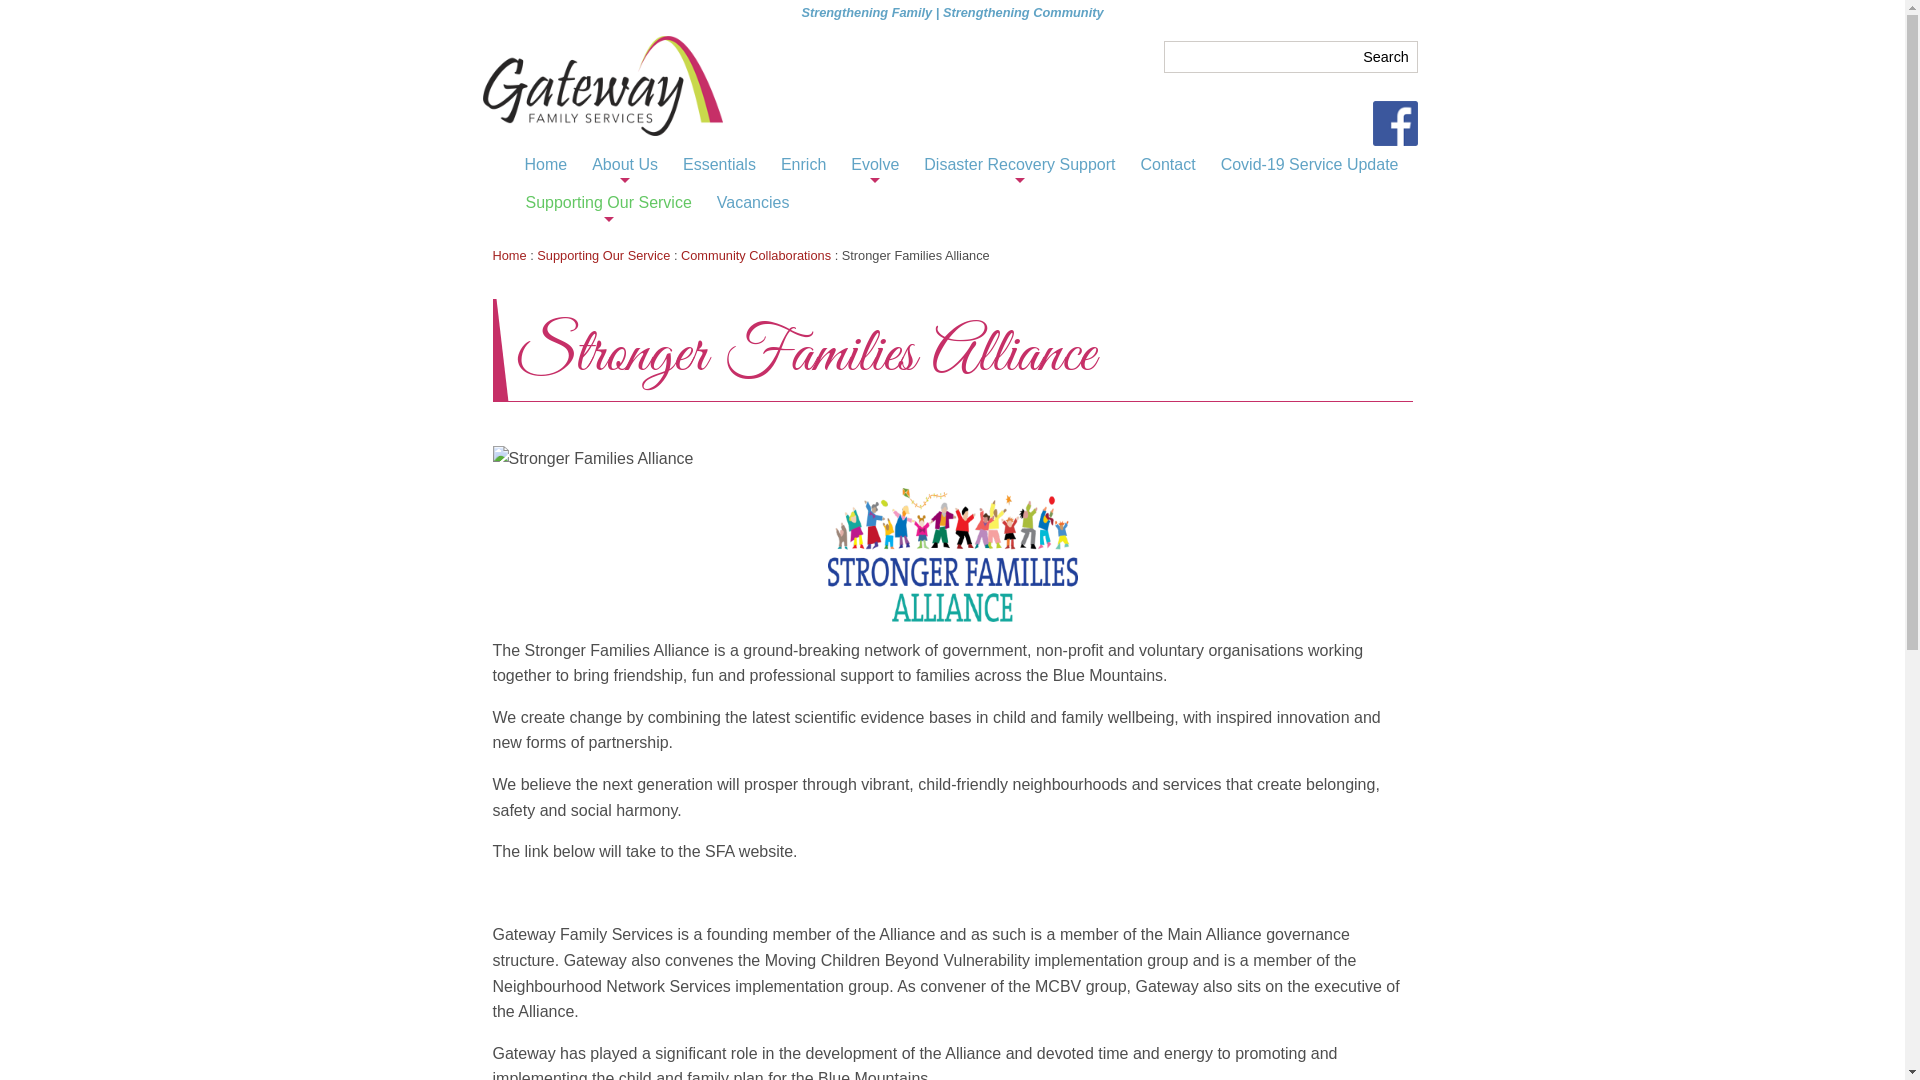 The width and height of the screenshot is (1920, 1080). What do you see at coordinates (804, 166) in the screenshot?
I see `Enrich` at bounding box center [804, 166].